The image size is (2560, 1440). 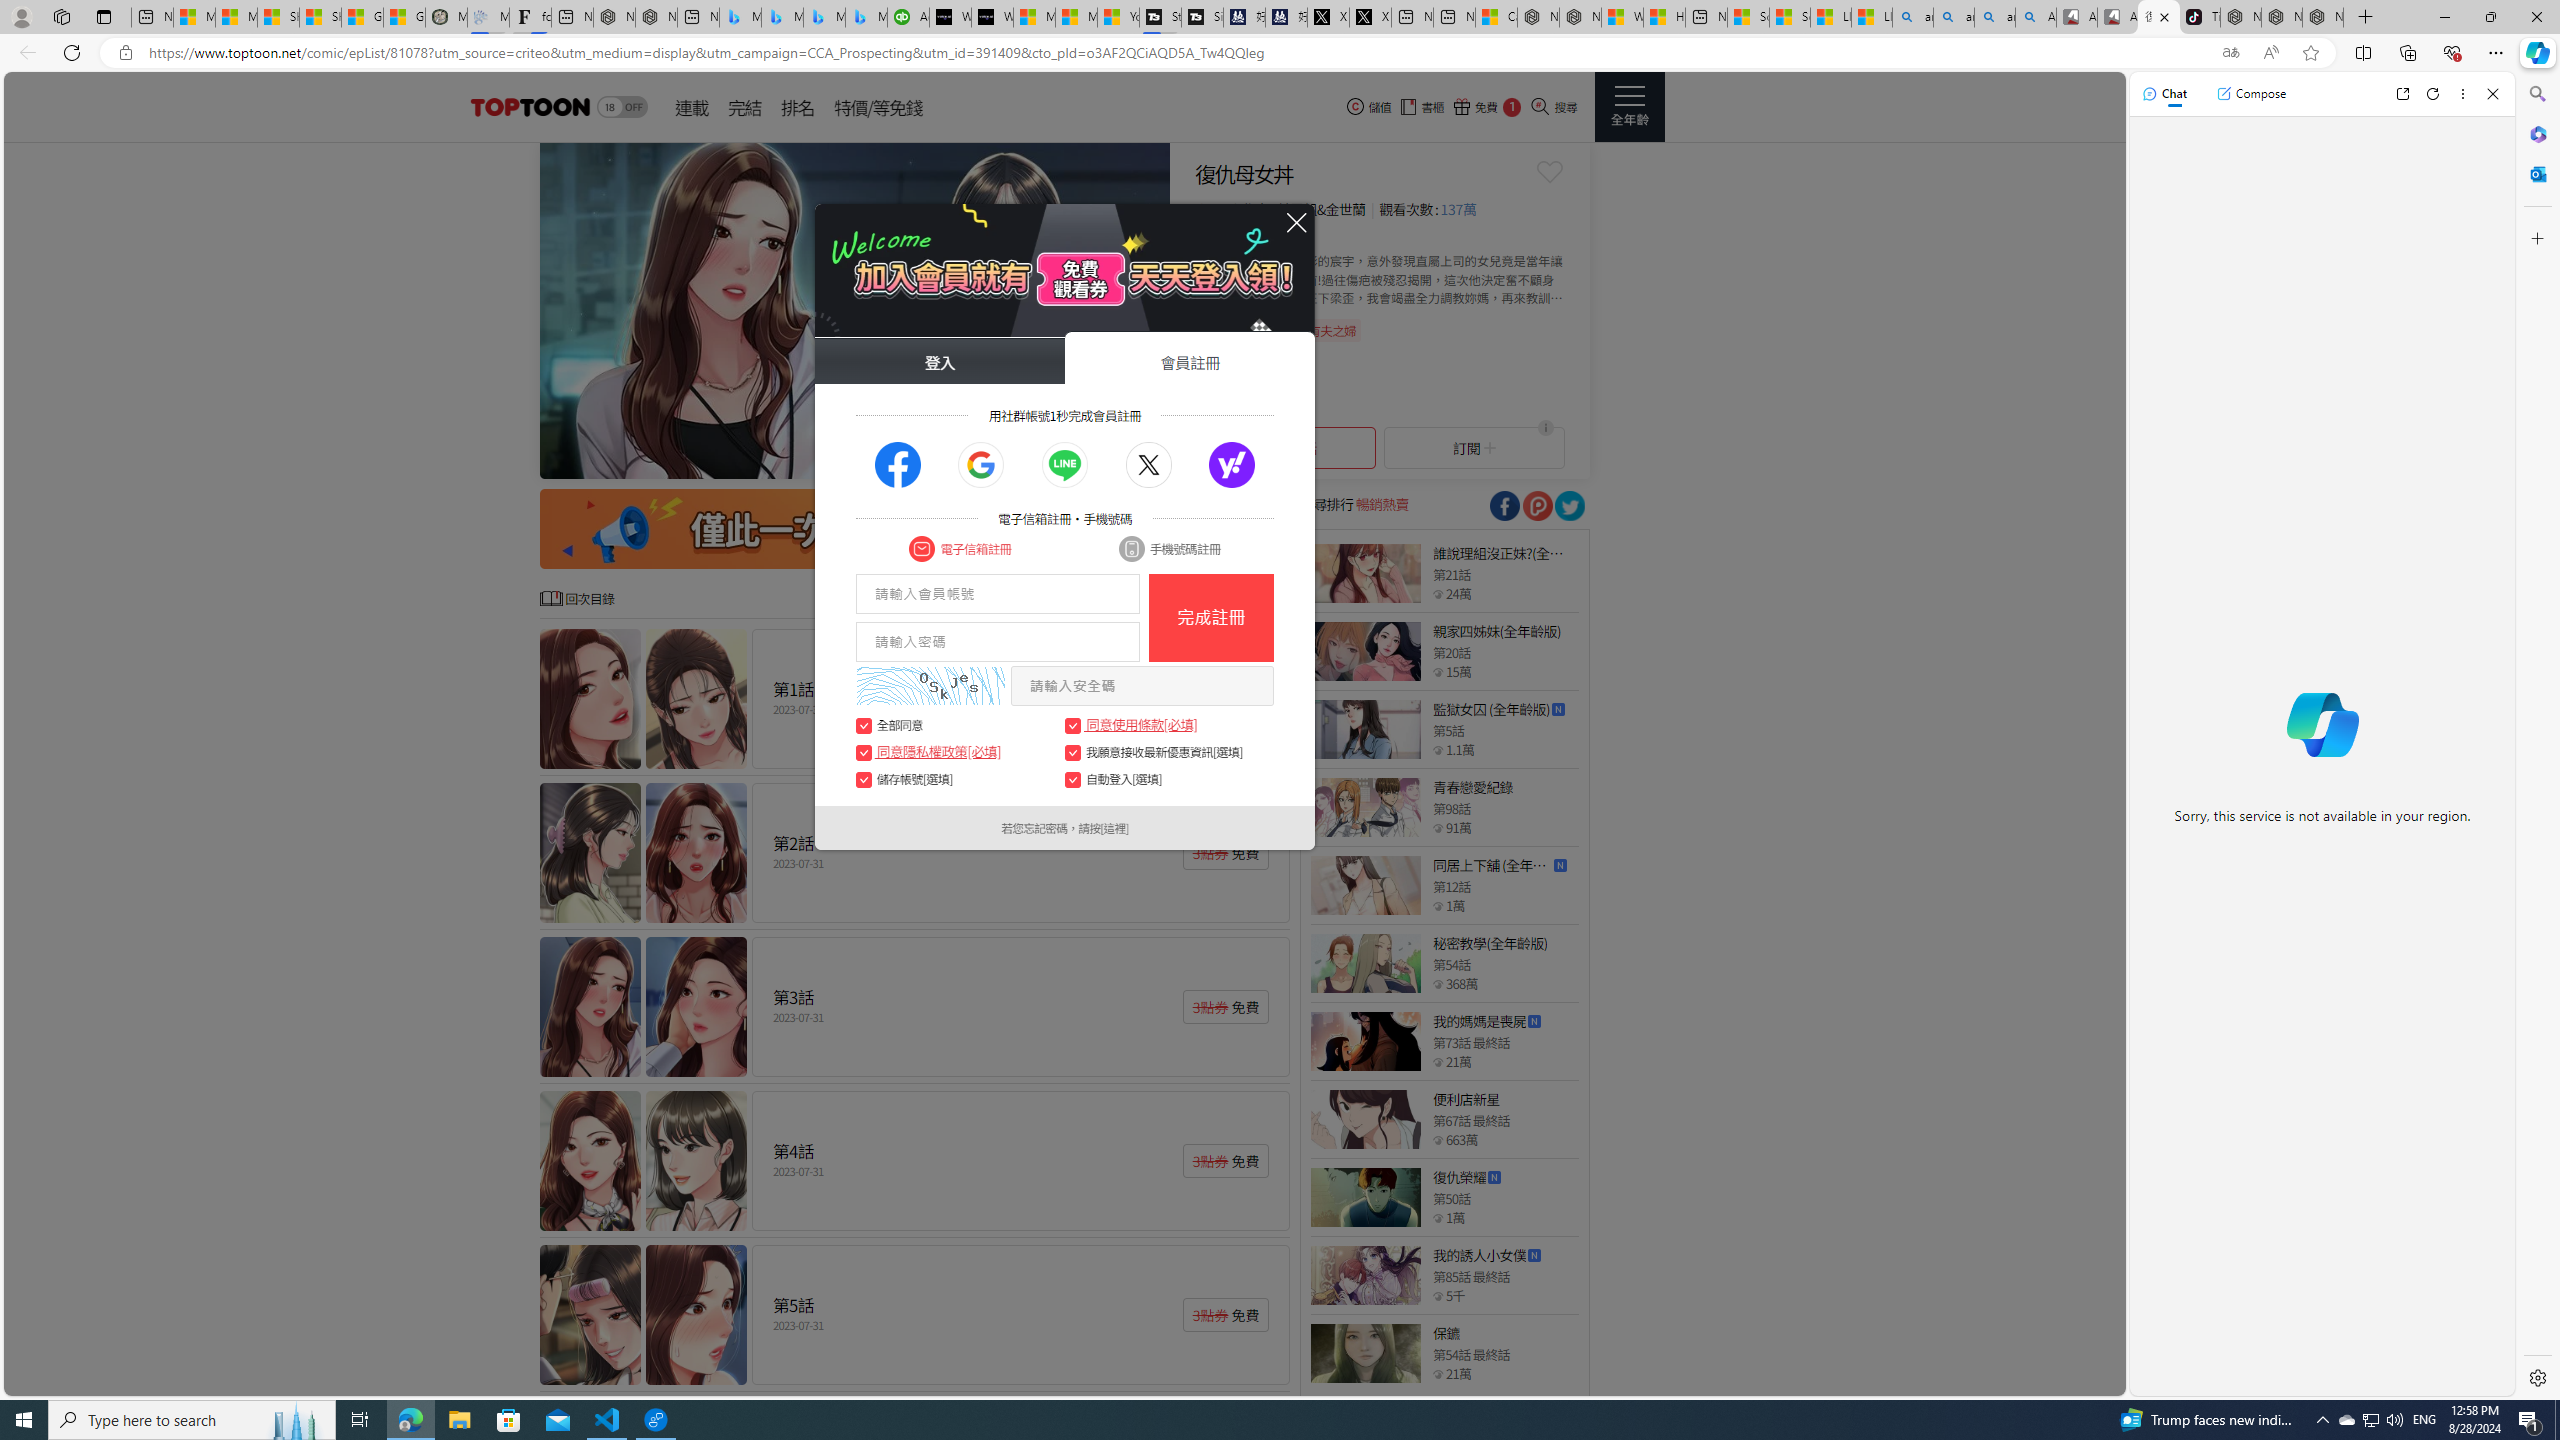 What do you see at coordinates (622, 107) in the screenshot?
I see `Class:  switch_18mode actionAdultBtn` at bounding box center [622, 107].